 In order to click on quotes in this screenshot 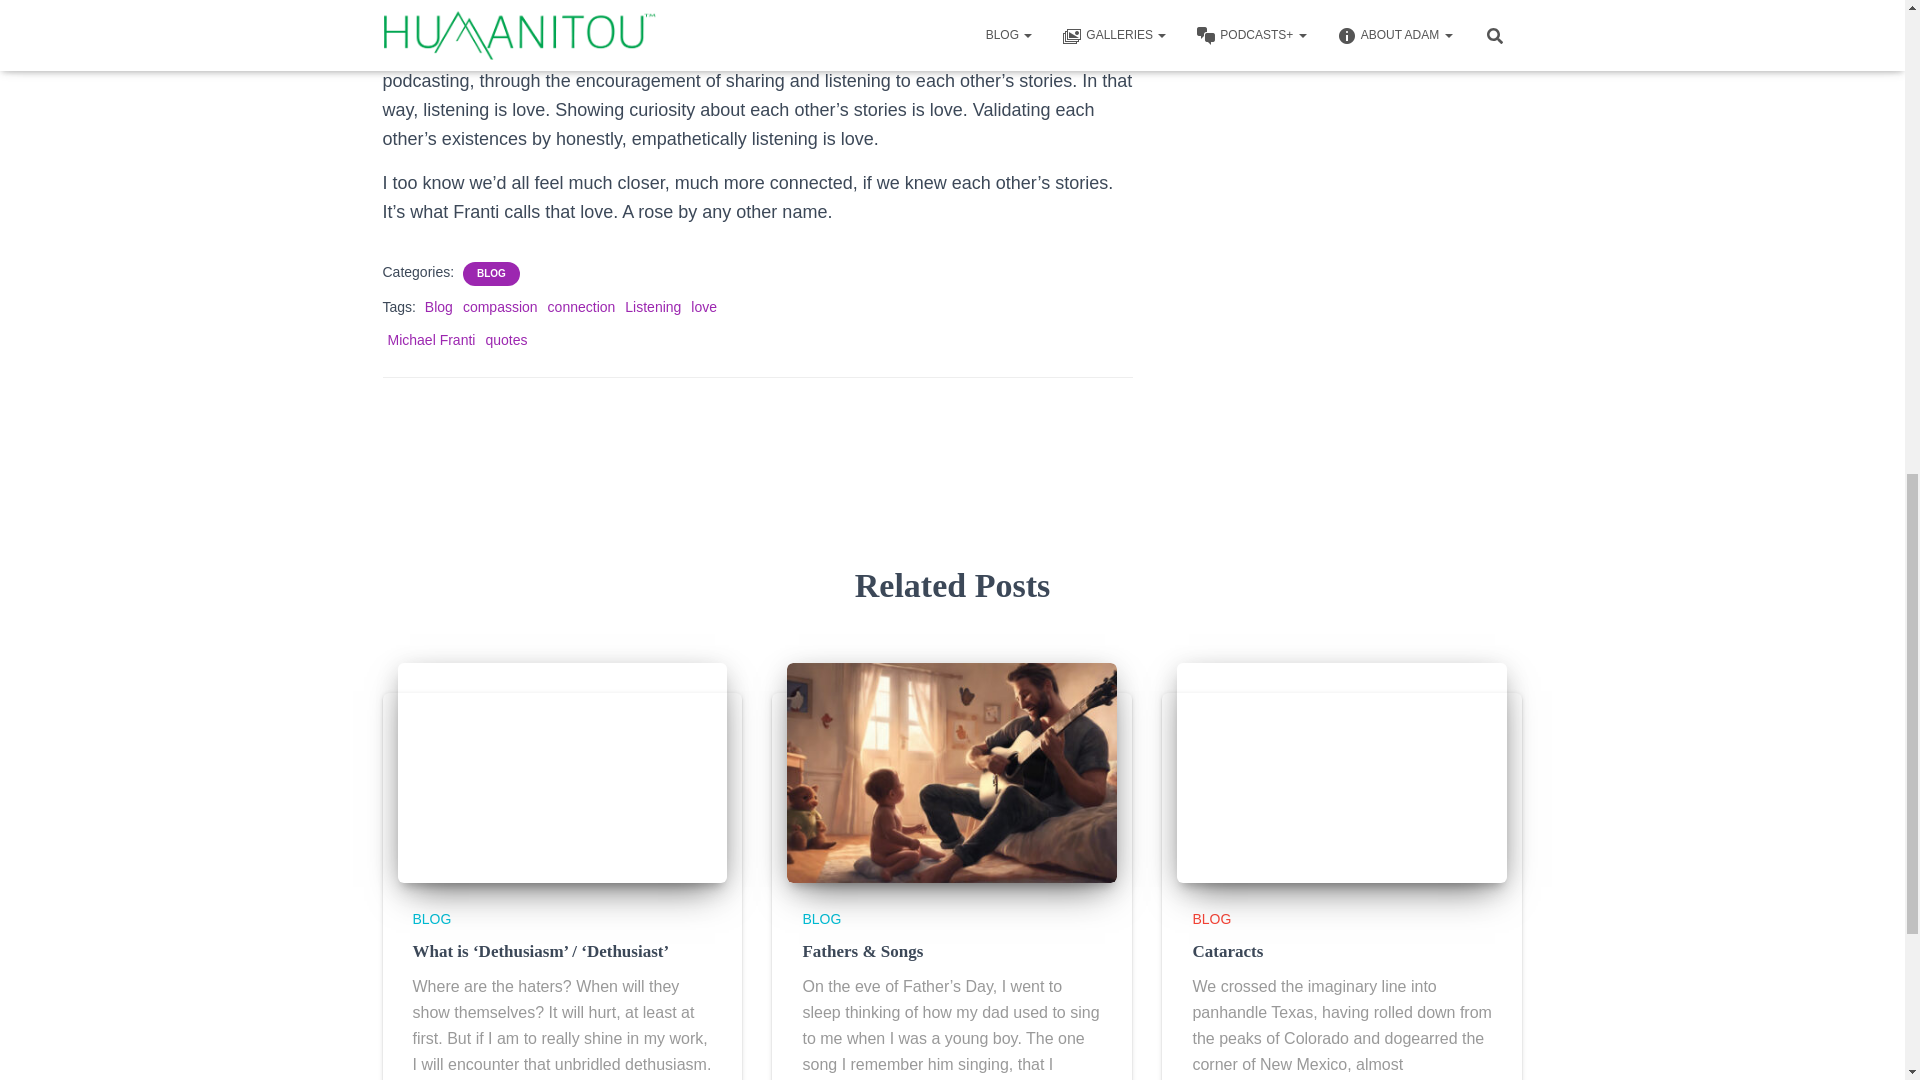, I will do `click(506, 339)`.